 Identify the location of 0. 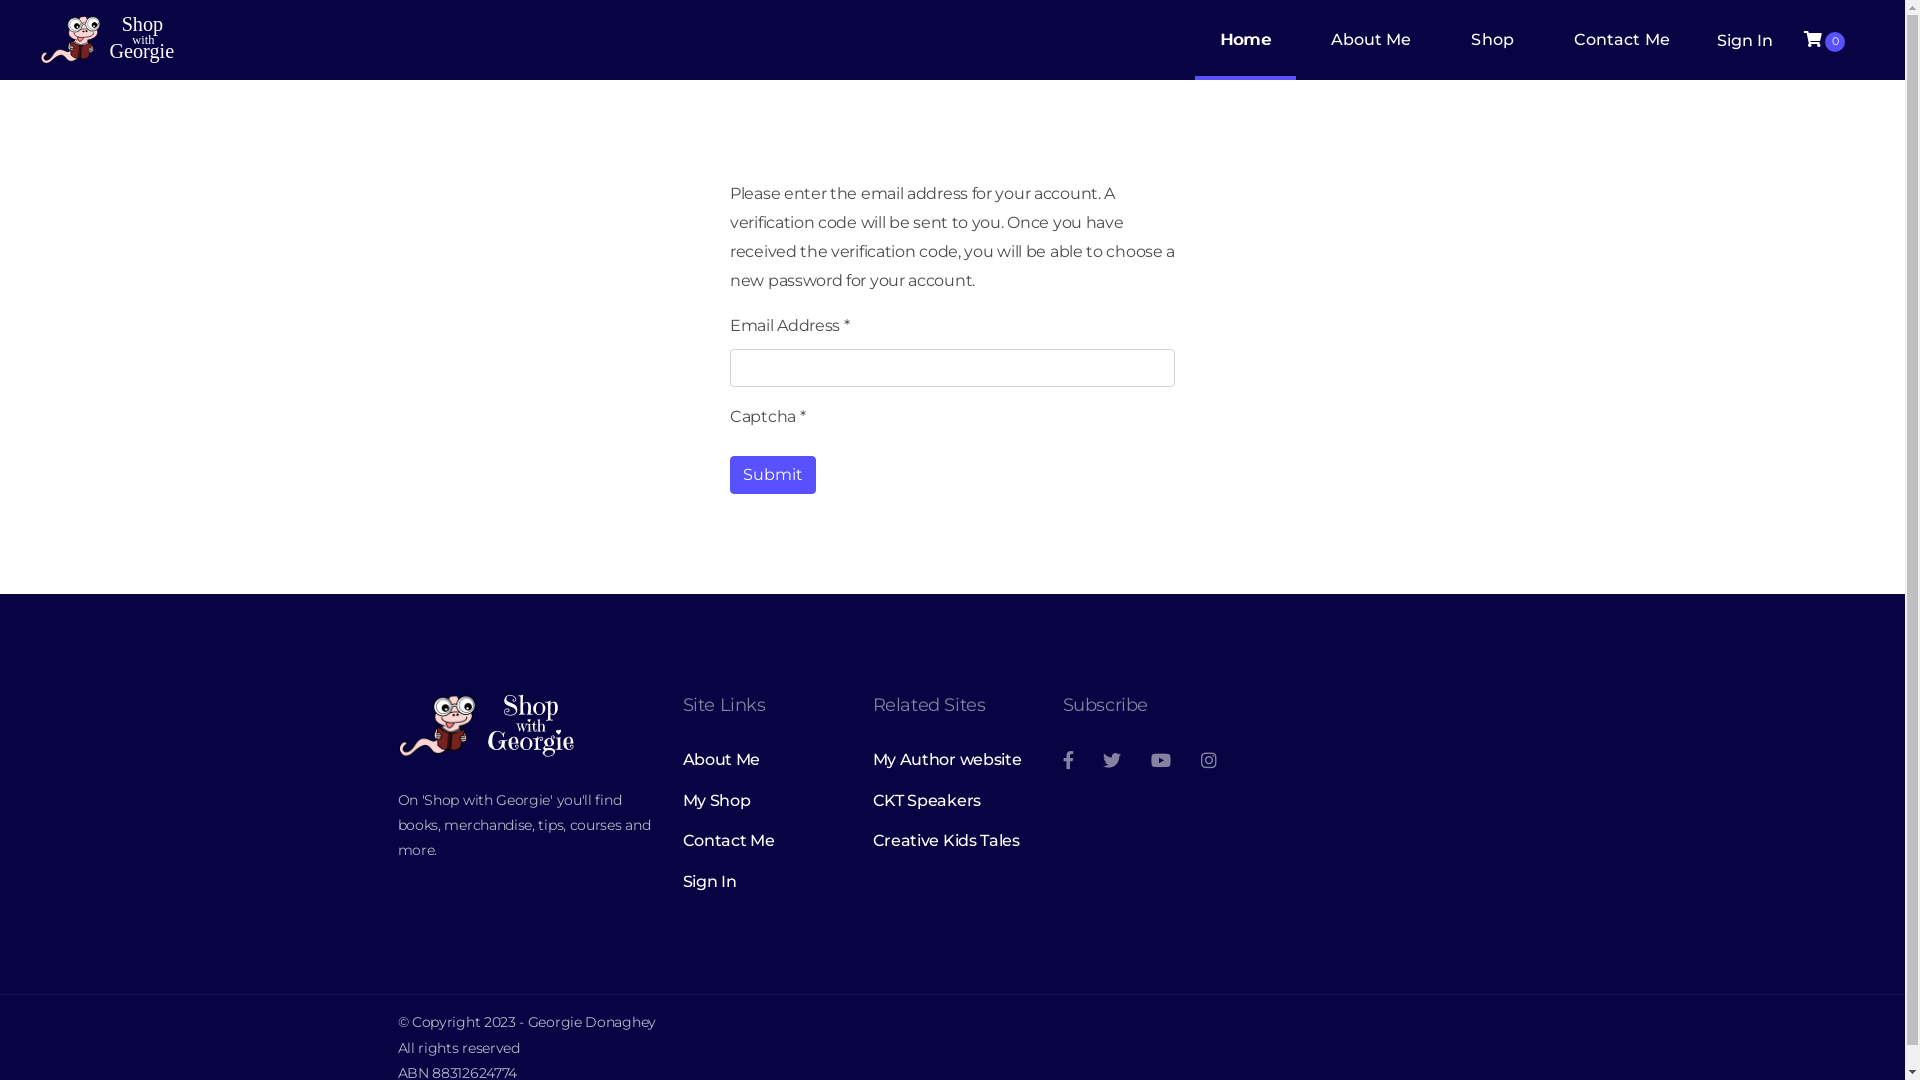
(1824, 40).